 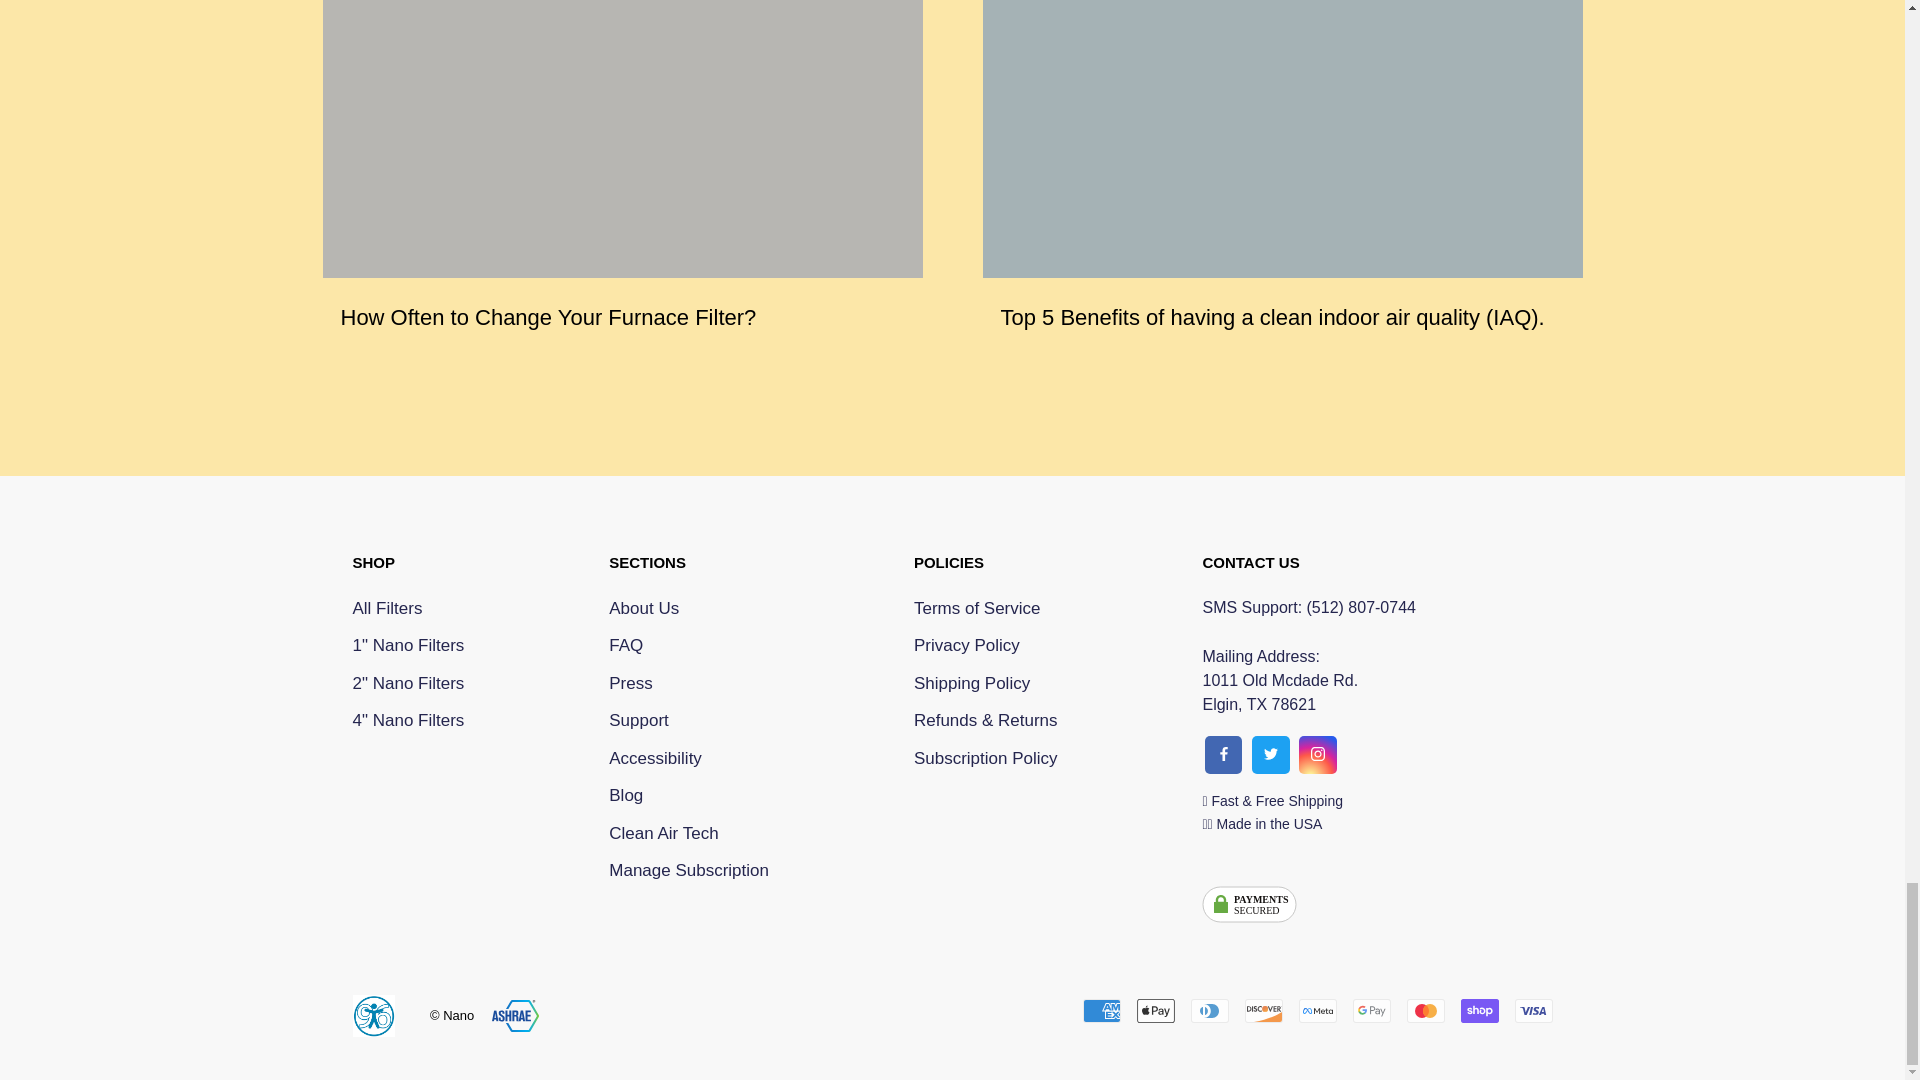 What do you see at coordinates (1318, 754) in the screenshot?
I see `Visa` at bounding box center [1318, 754].